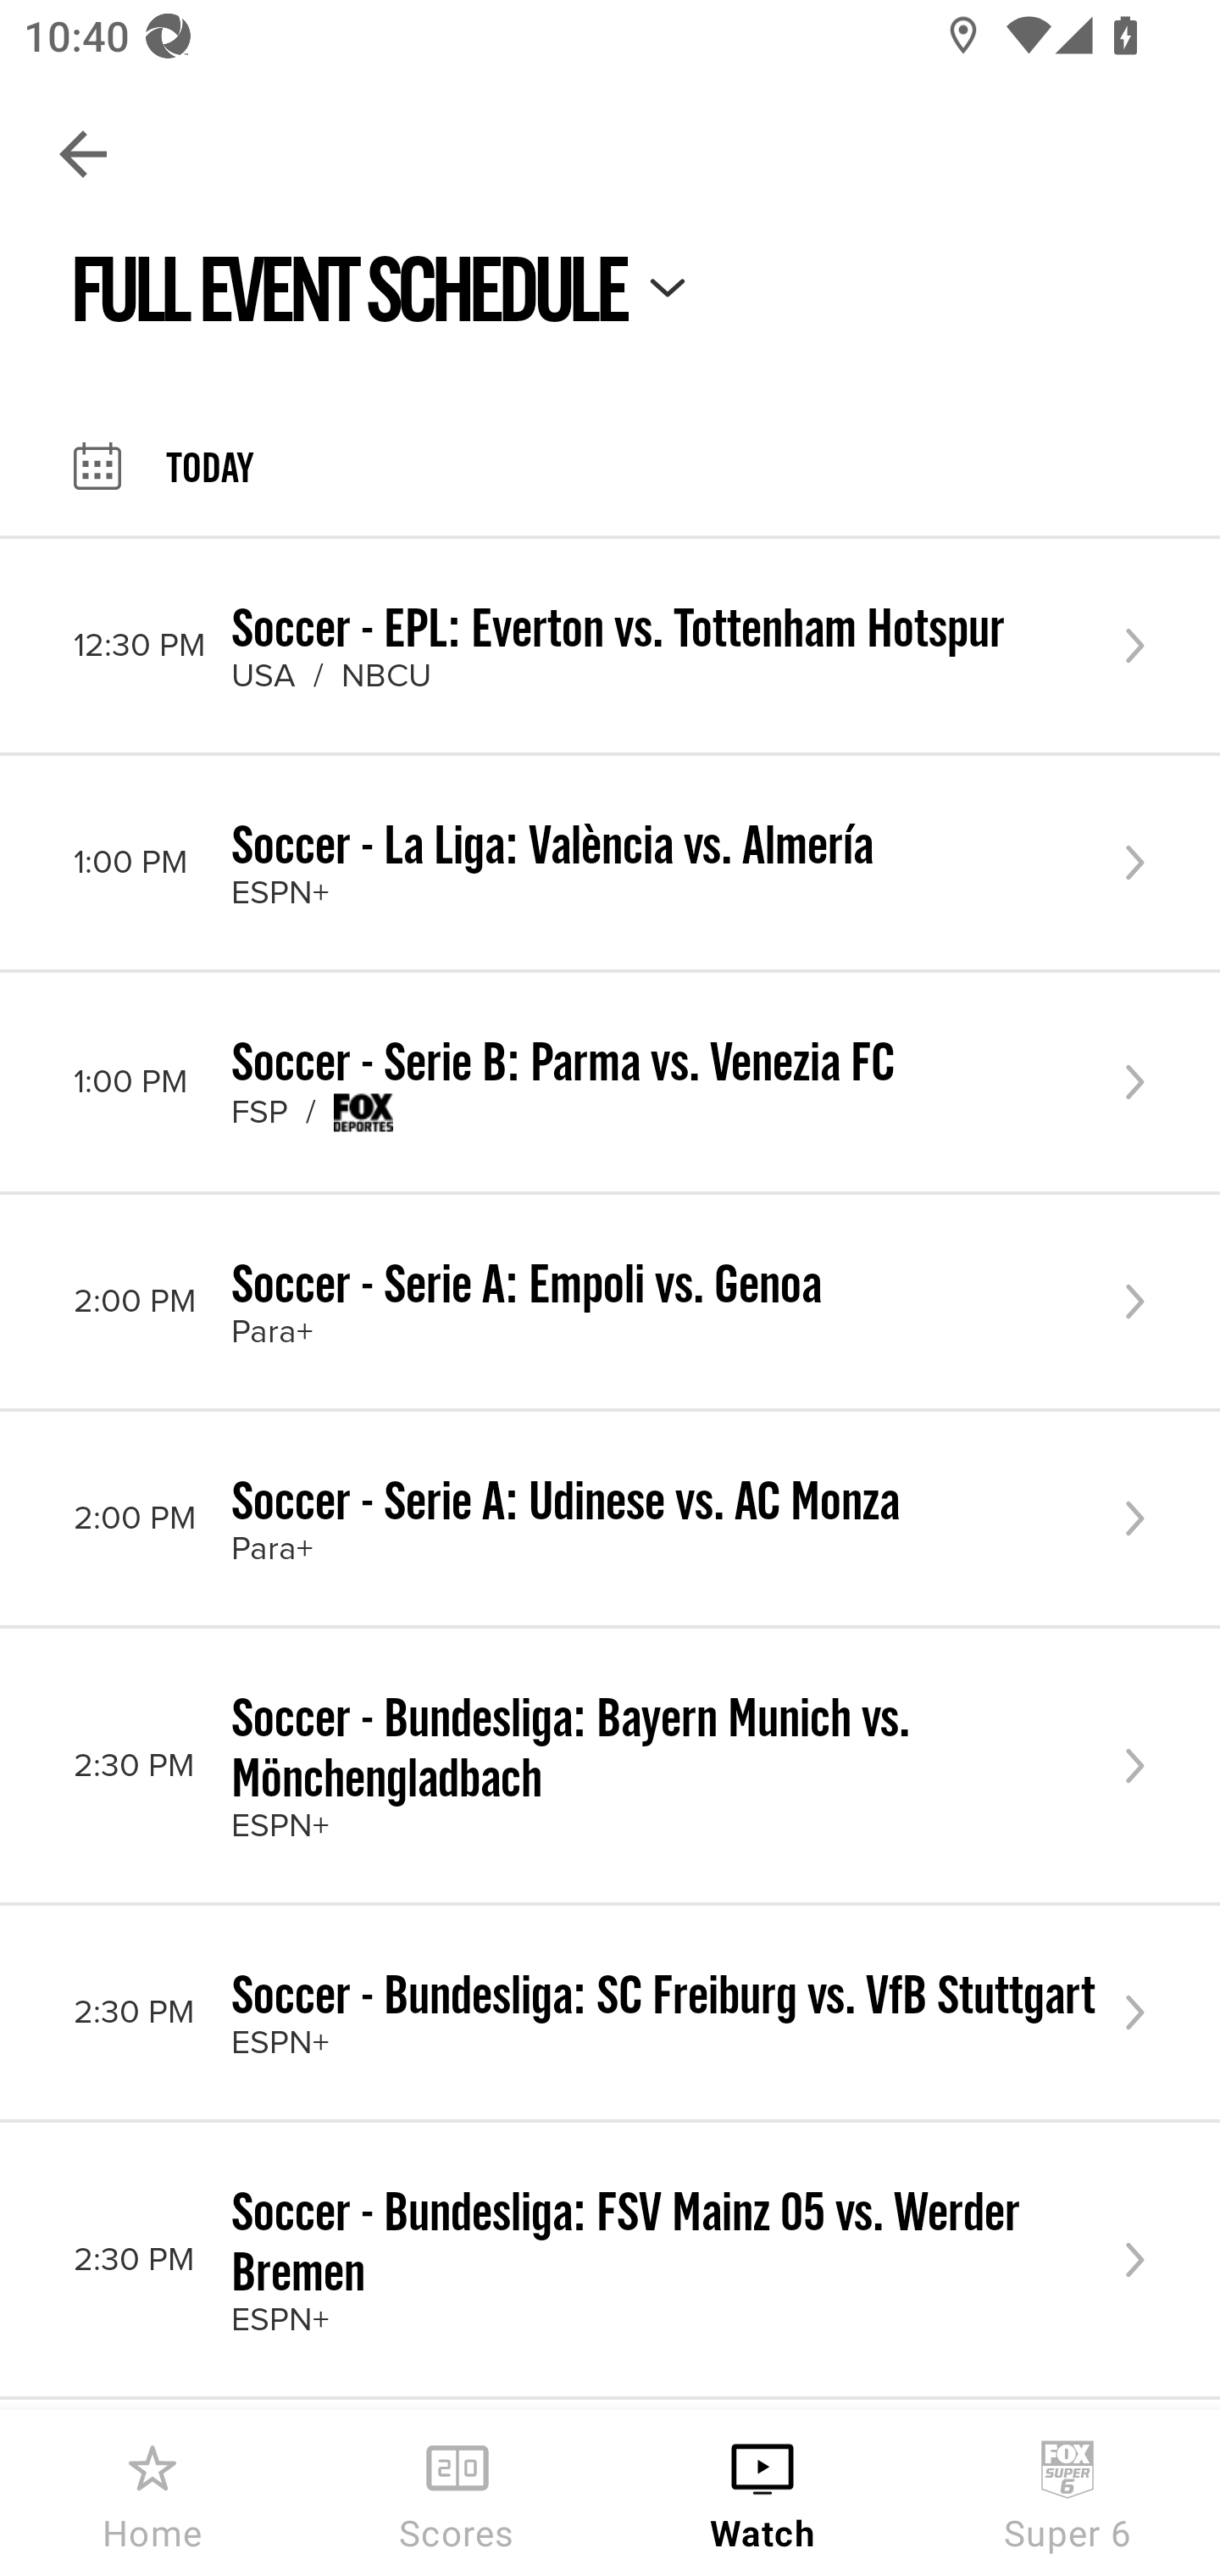 Image resolution: width=1220 pixels, height=2576 pixels. I want to click on 2:00 PM Soccer - Serie A: Empoli vs. Genoa Para+, so click(610, 1302).